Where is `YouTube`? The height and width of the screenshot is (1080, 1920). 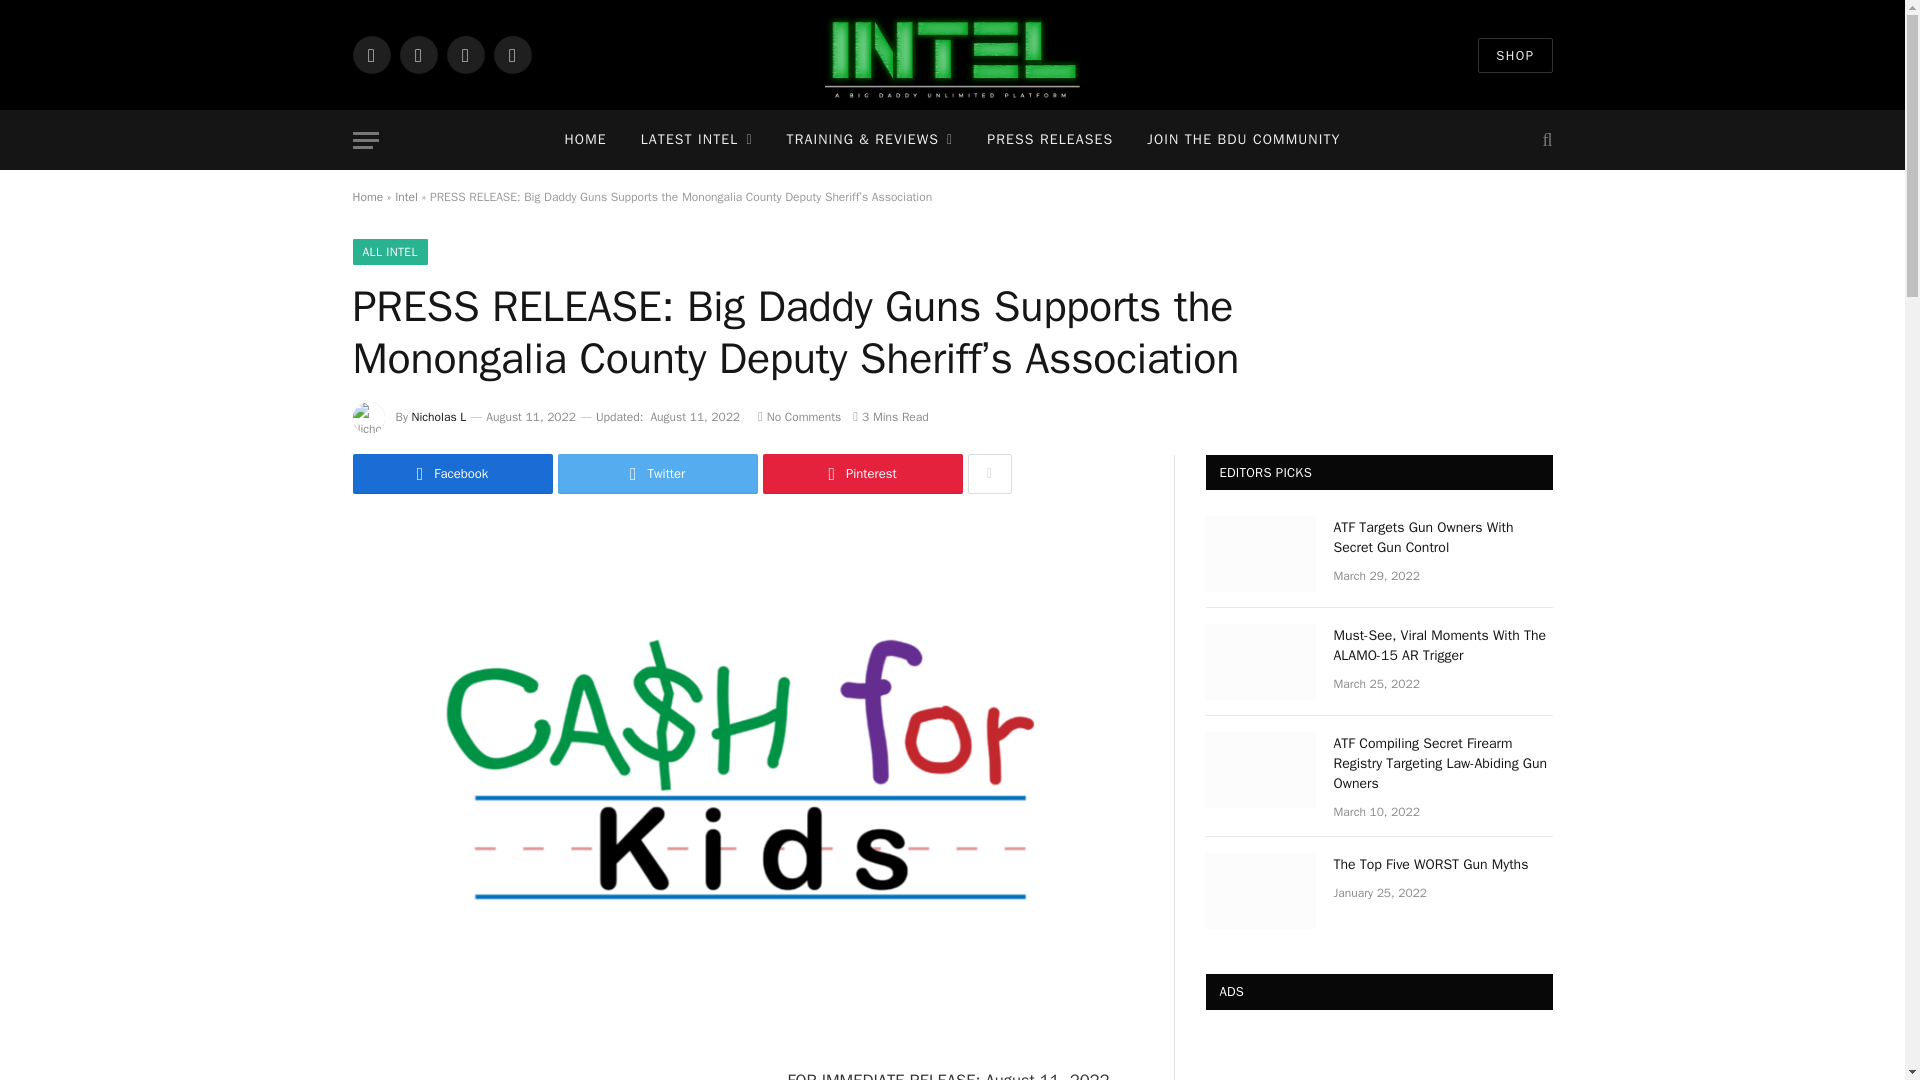 YouTube is located at coordinates (512, 54).